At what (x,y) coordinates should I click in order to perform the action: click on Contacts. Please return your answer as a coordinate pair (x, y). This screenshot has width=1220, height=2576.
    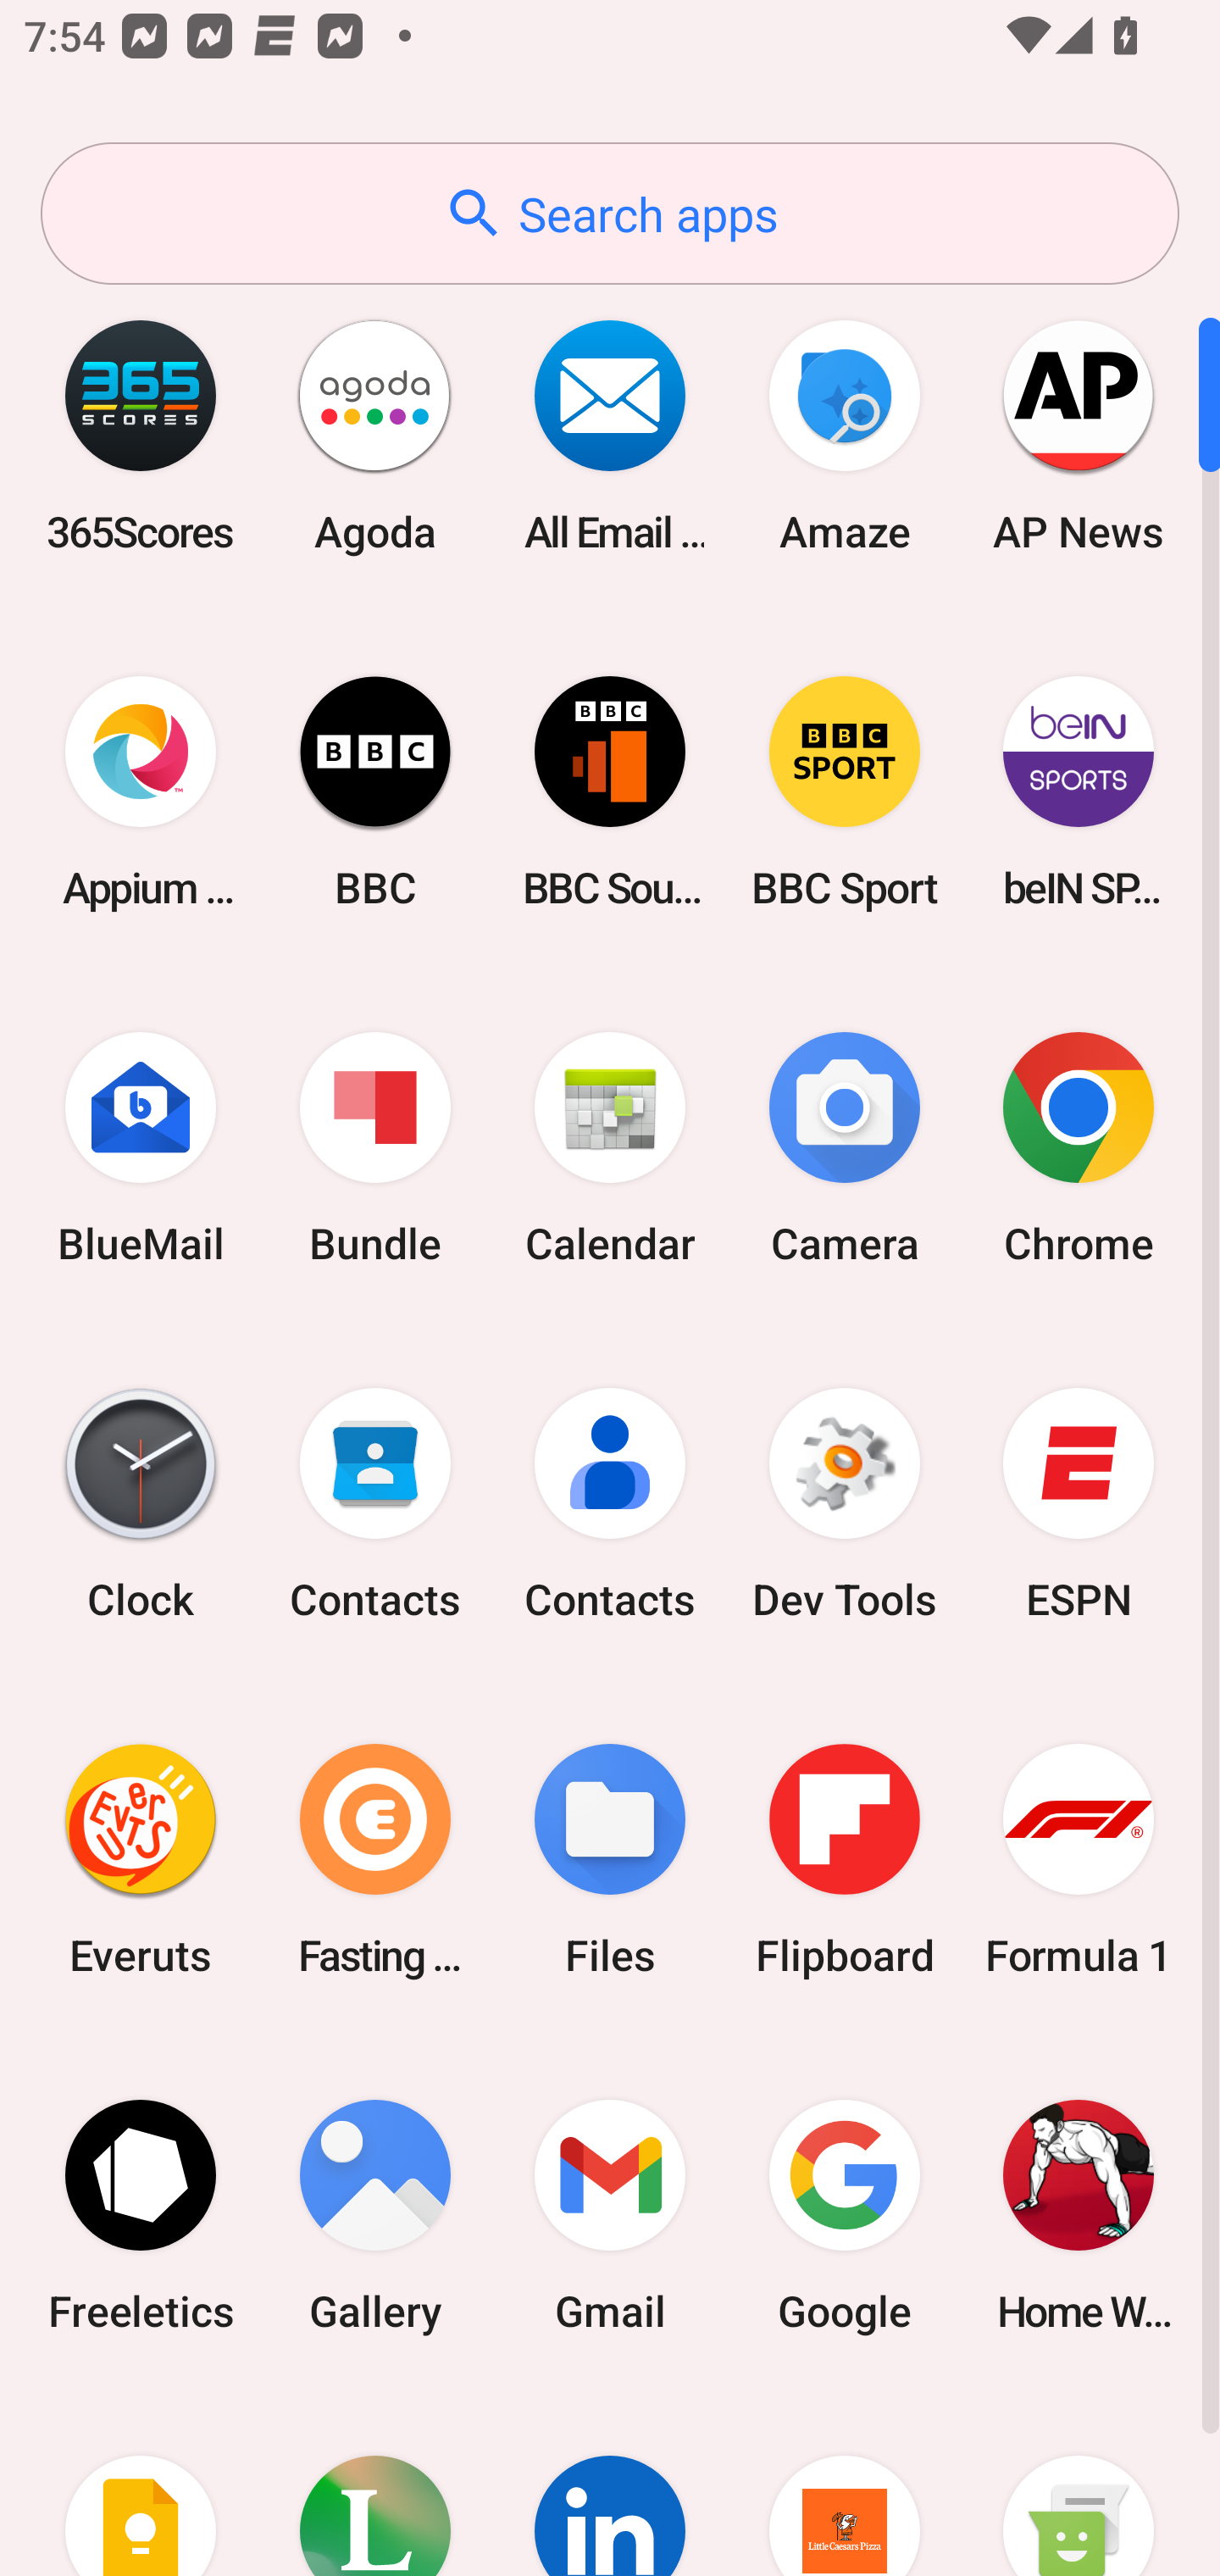
    Looking at the image, I should click on (375, 1504).